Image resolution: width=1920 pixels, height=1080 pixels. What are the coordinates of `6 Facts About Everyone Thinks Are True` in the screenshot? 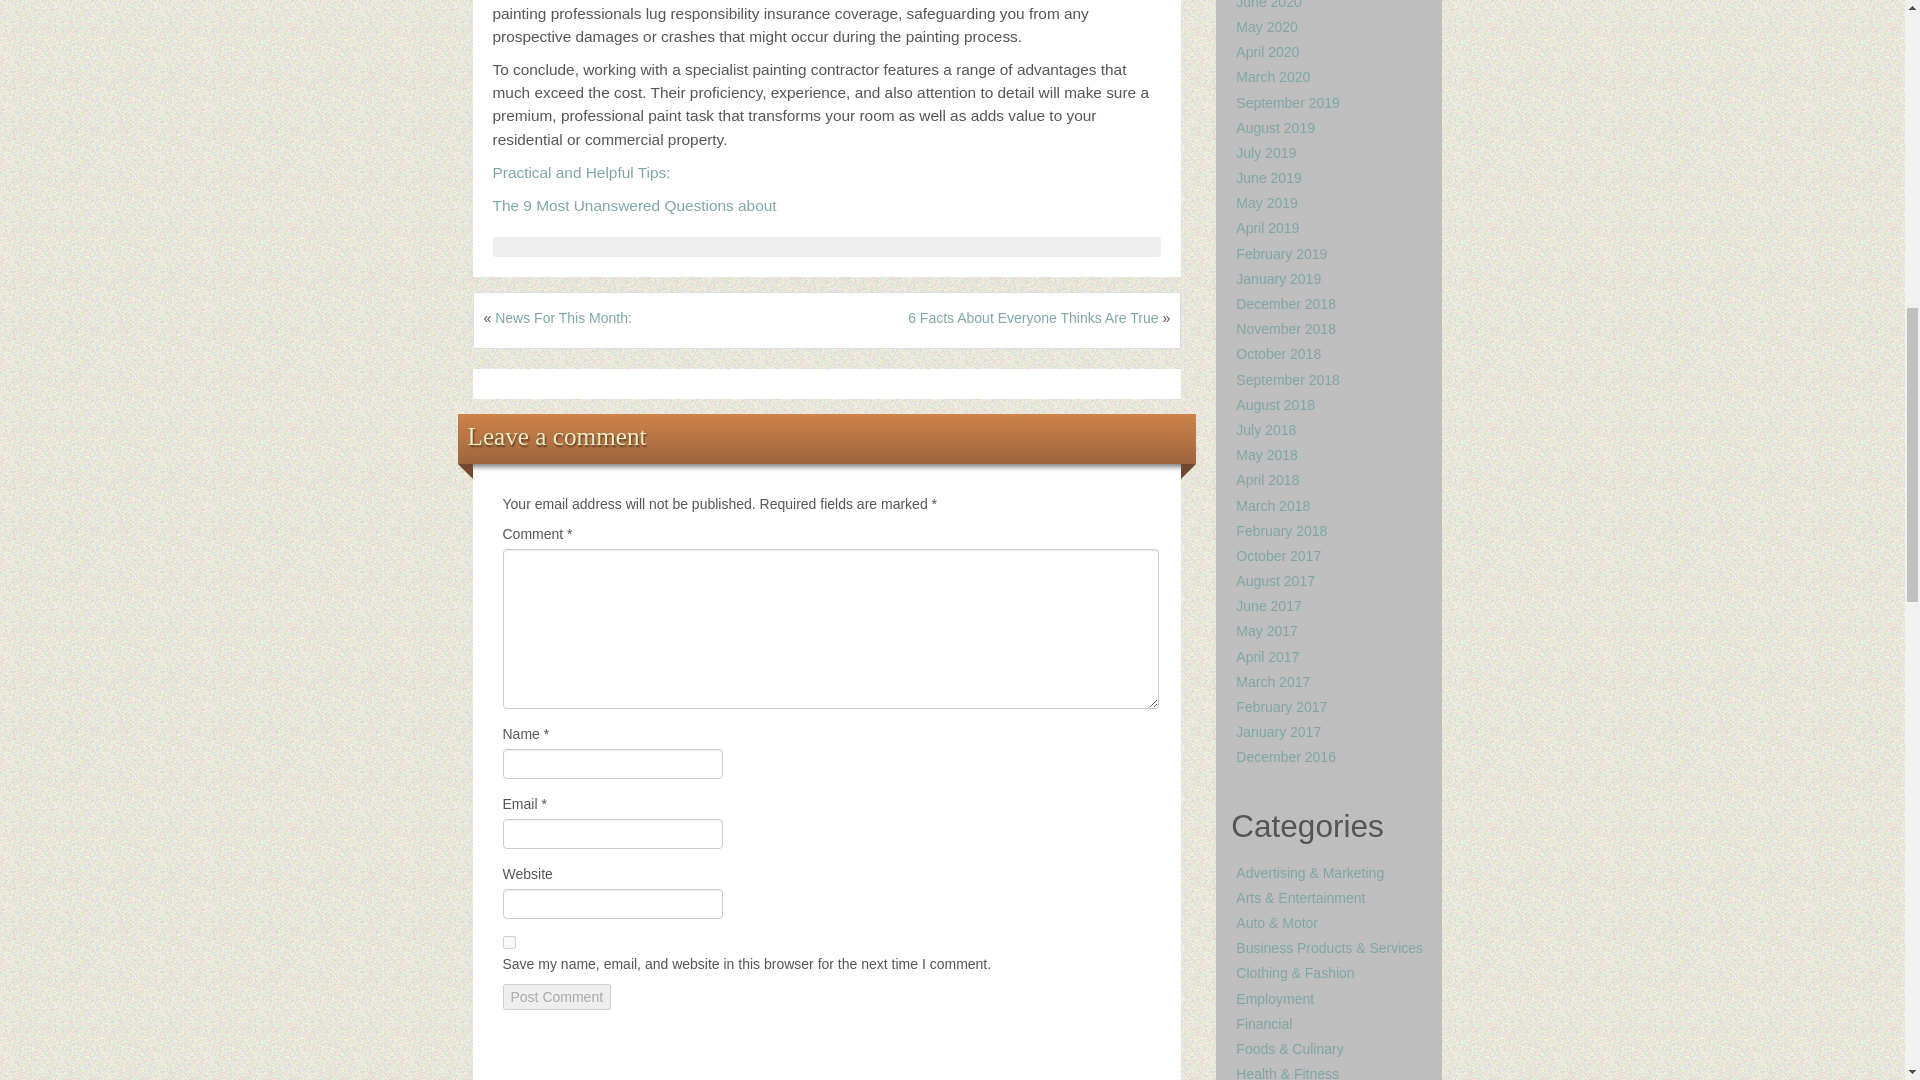 It's located at (1032, 318).